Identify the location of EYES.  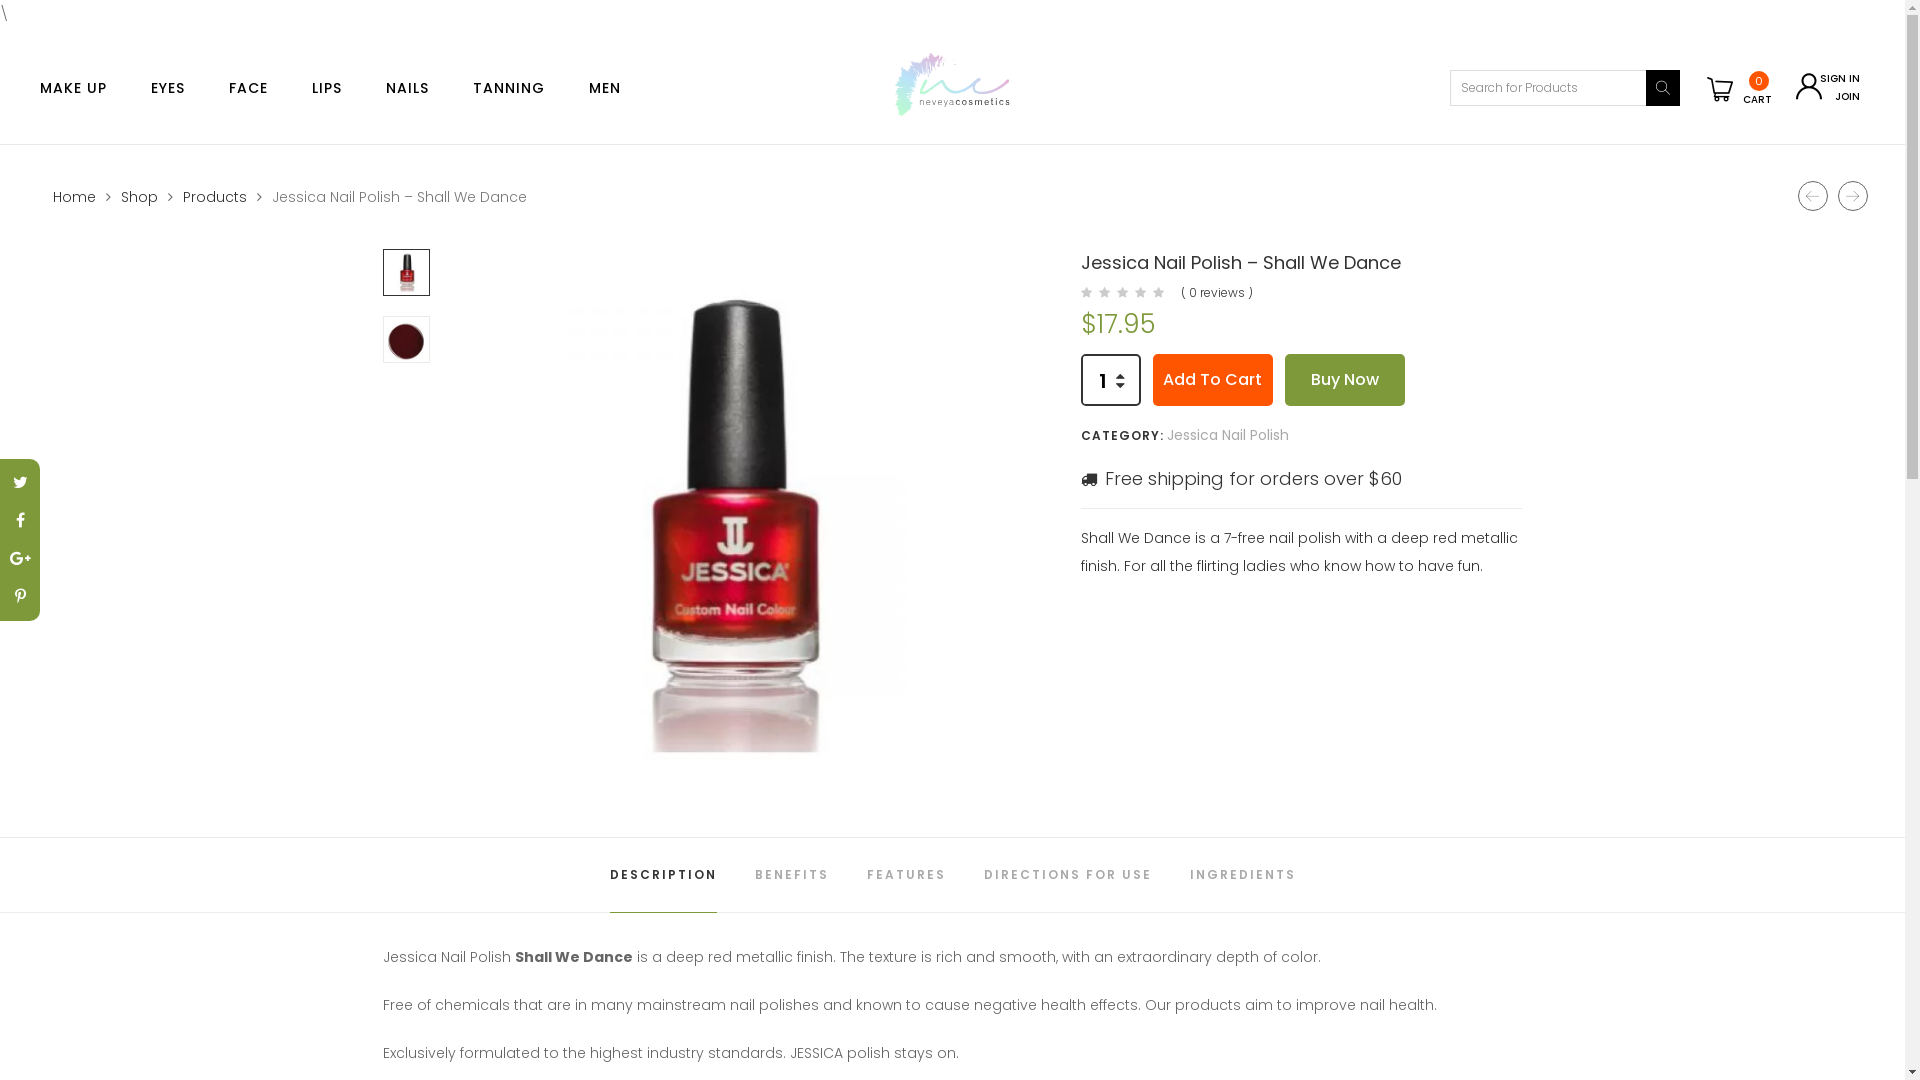
(168, 88).